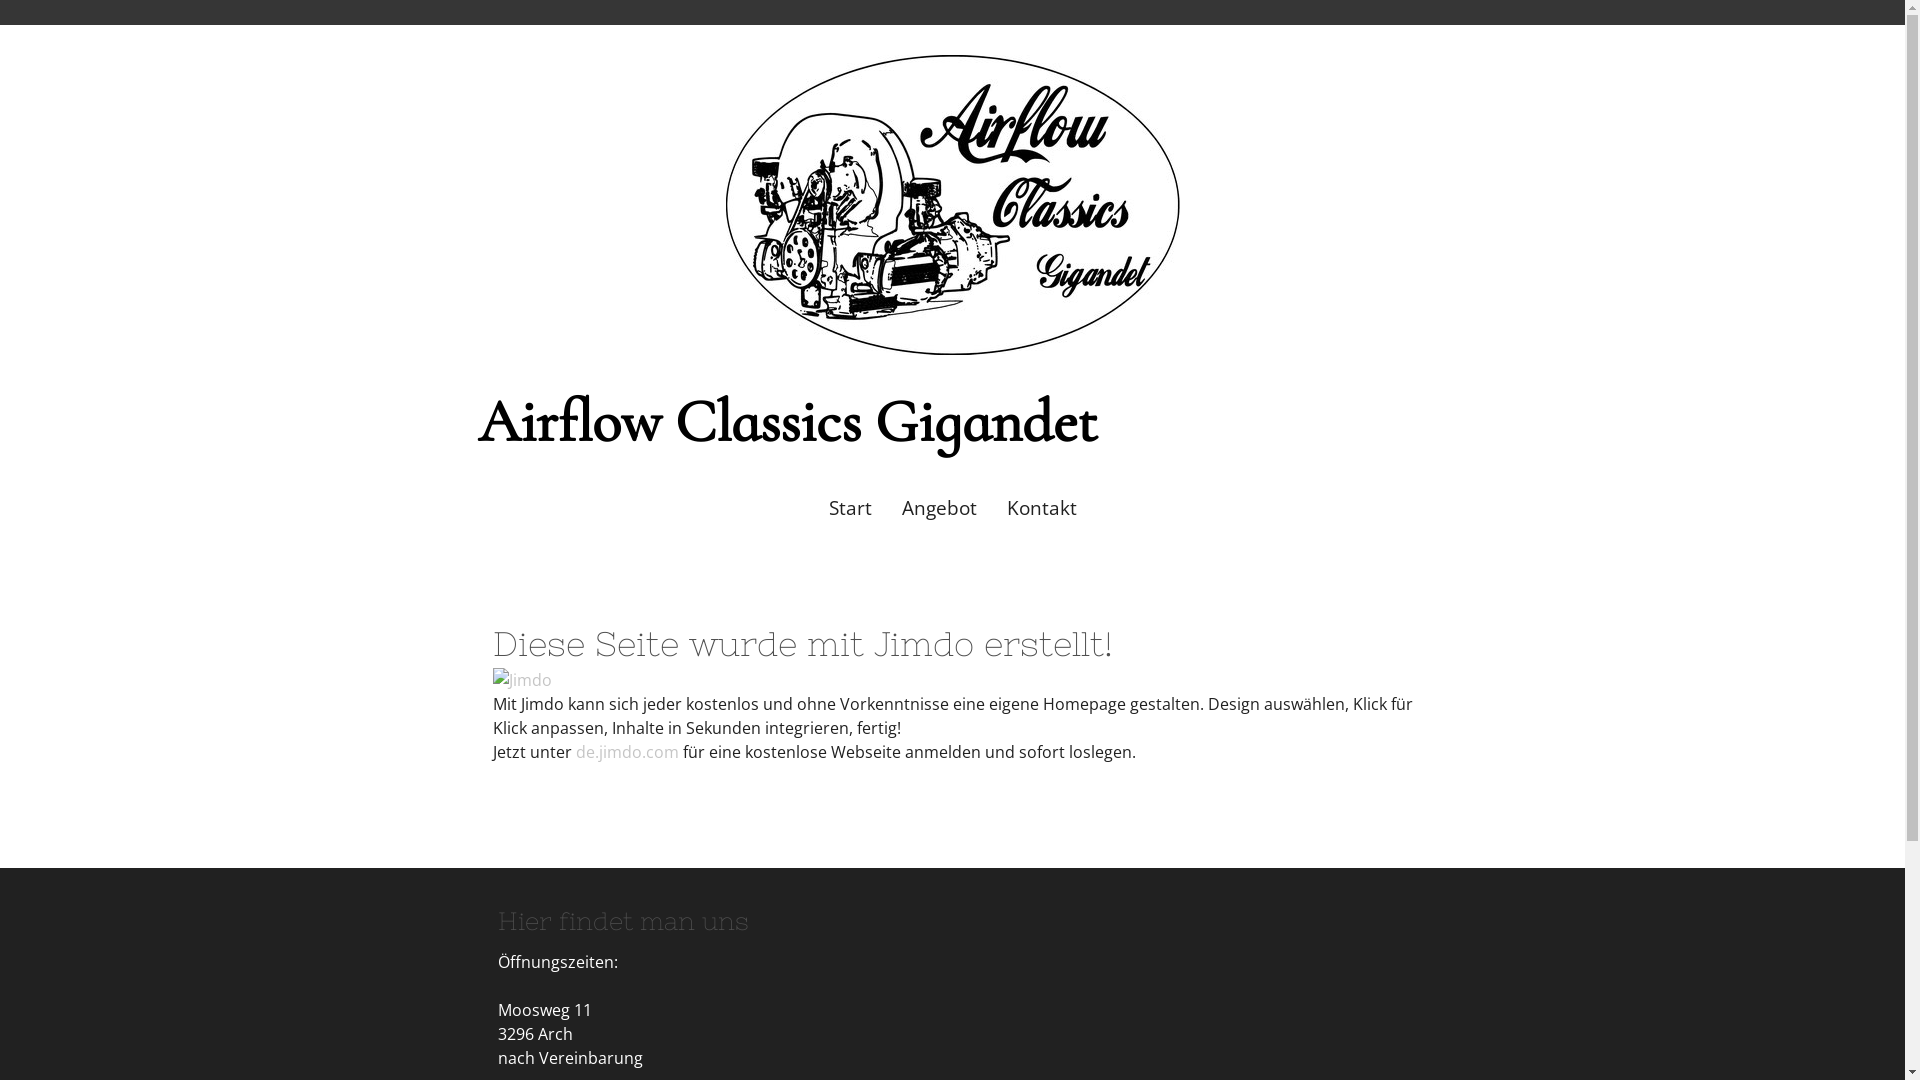  I want to click on de.jimdo.com, so click(628, 752).